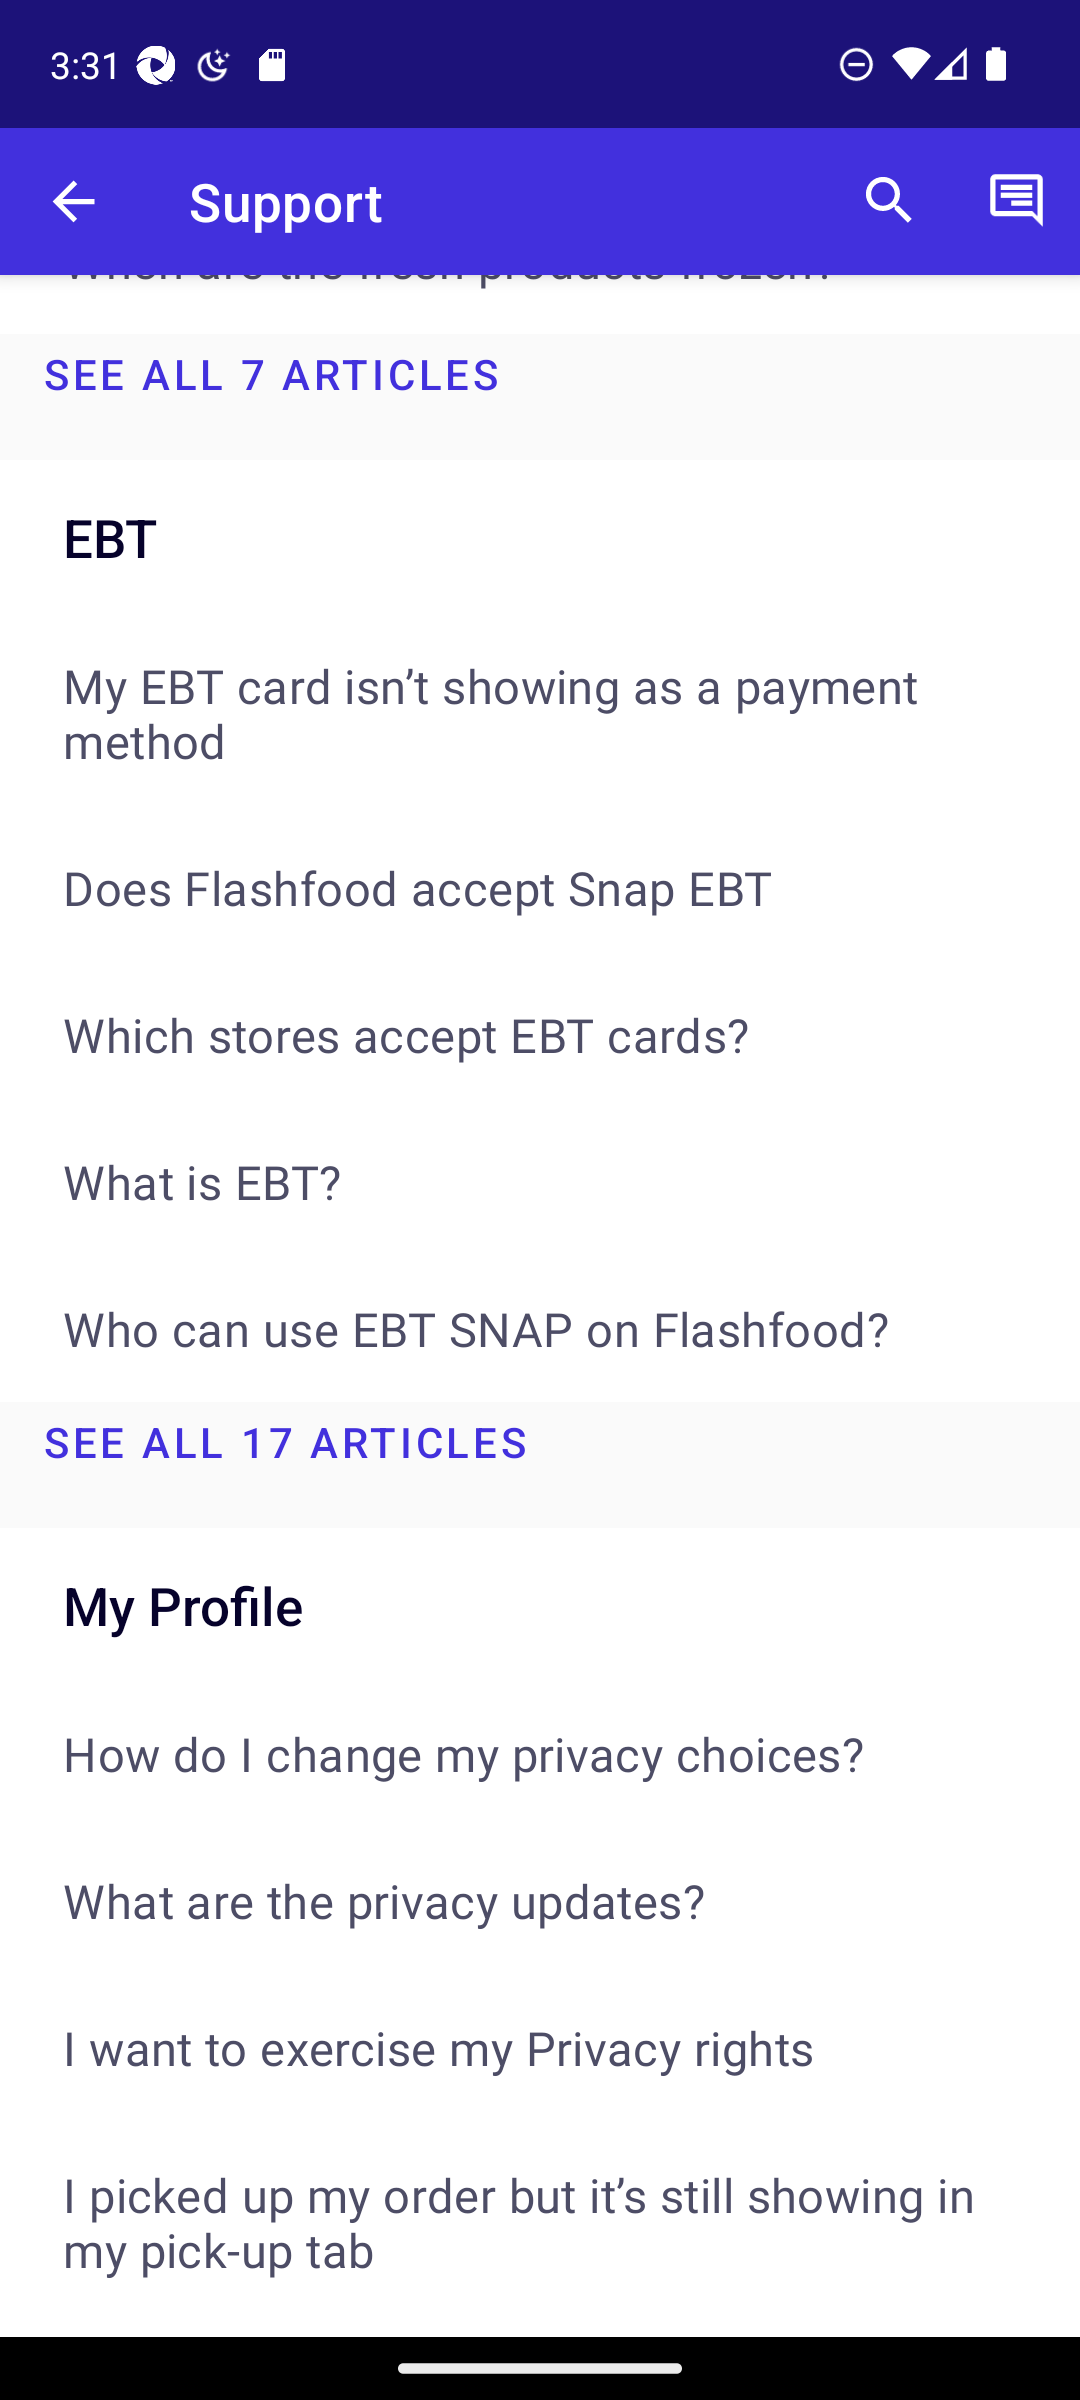 The width and height of the screenshot is (1080, 2400). I want to click on My EBT card isn’t showing as a payment method, so click(540, 712).